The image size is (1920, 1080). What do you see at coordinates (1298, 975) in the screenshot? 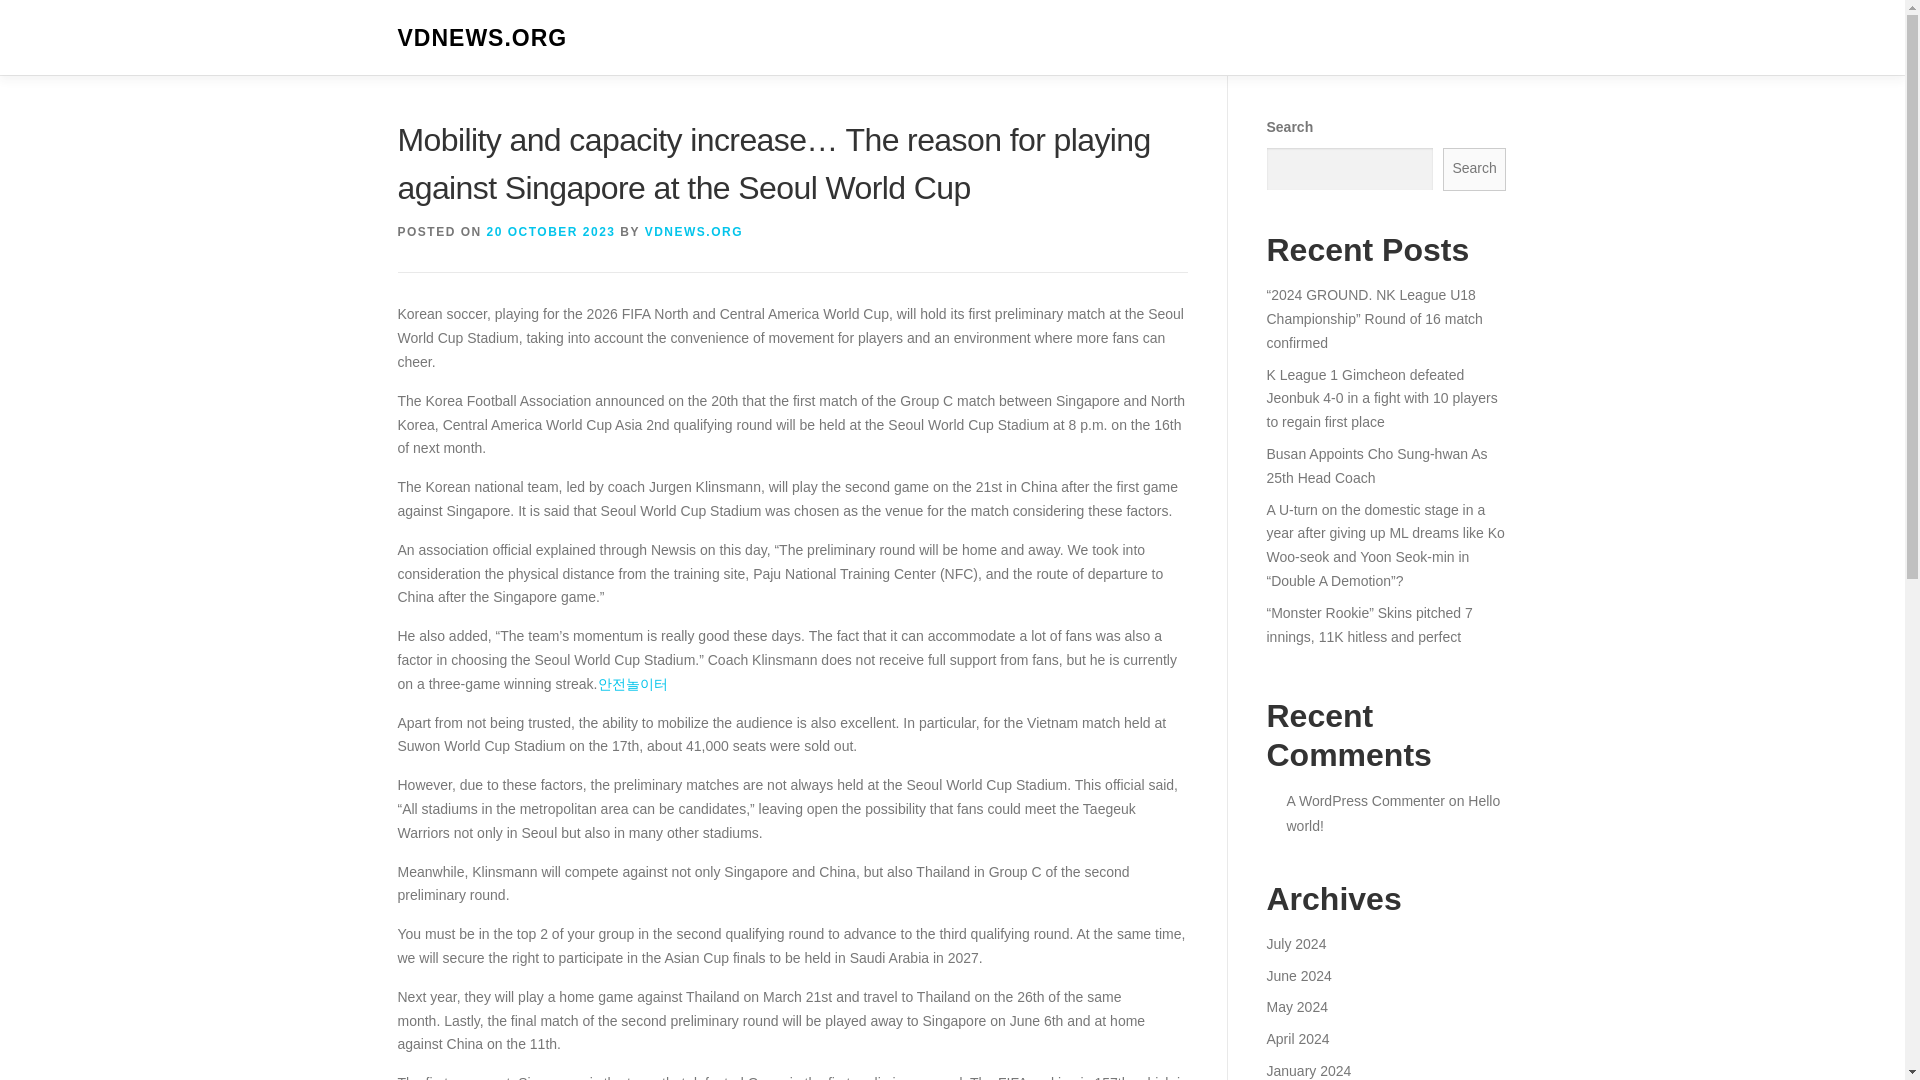
I see `June 2024` at bounding box center [1298, 975].